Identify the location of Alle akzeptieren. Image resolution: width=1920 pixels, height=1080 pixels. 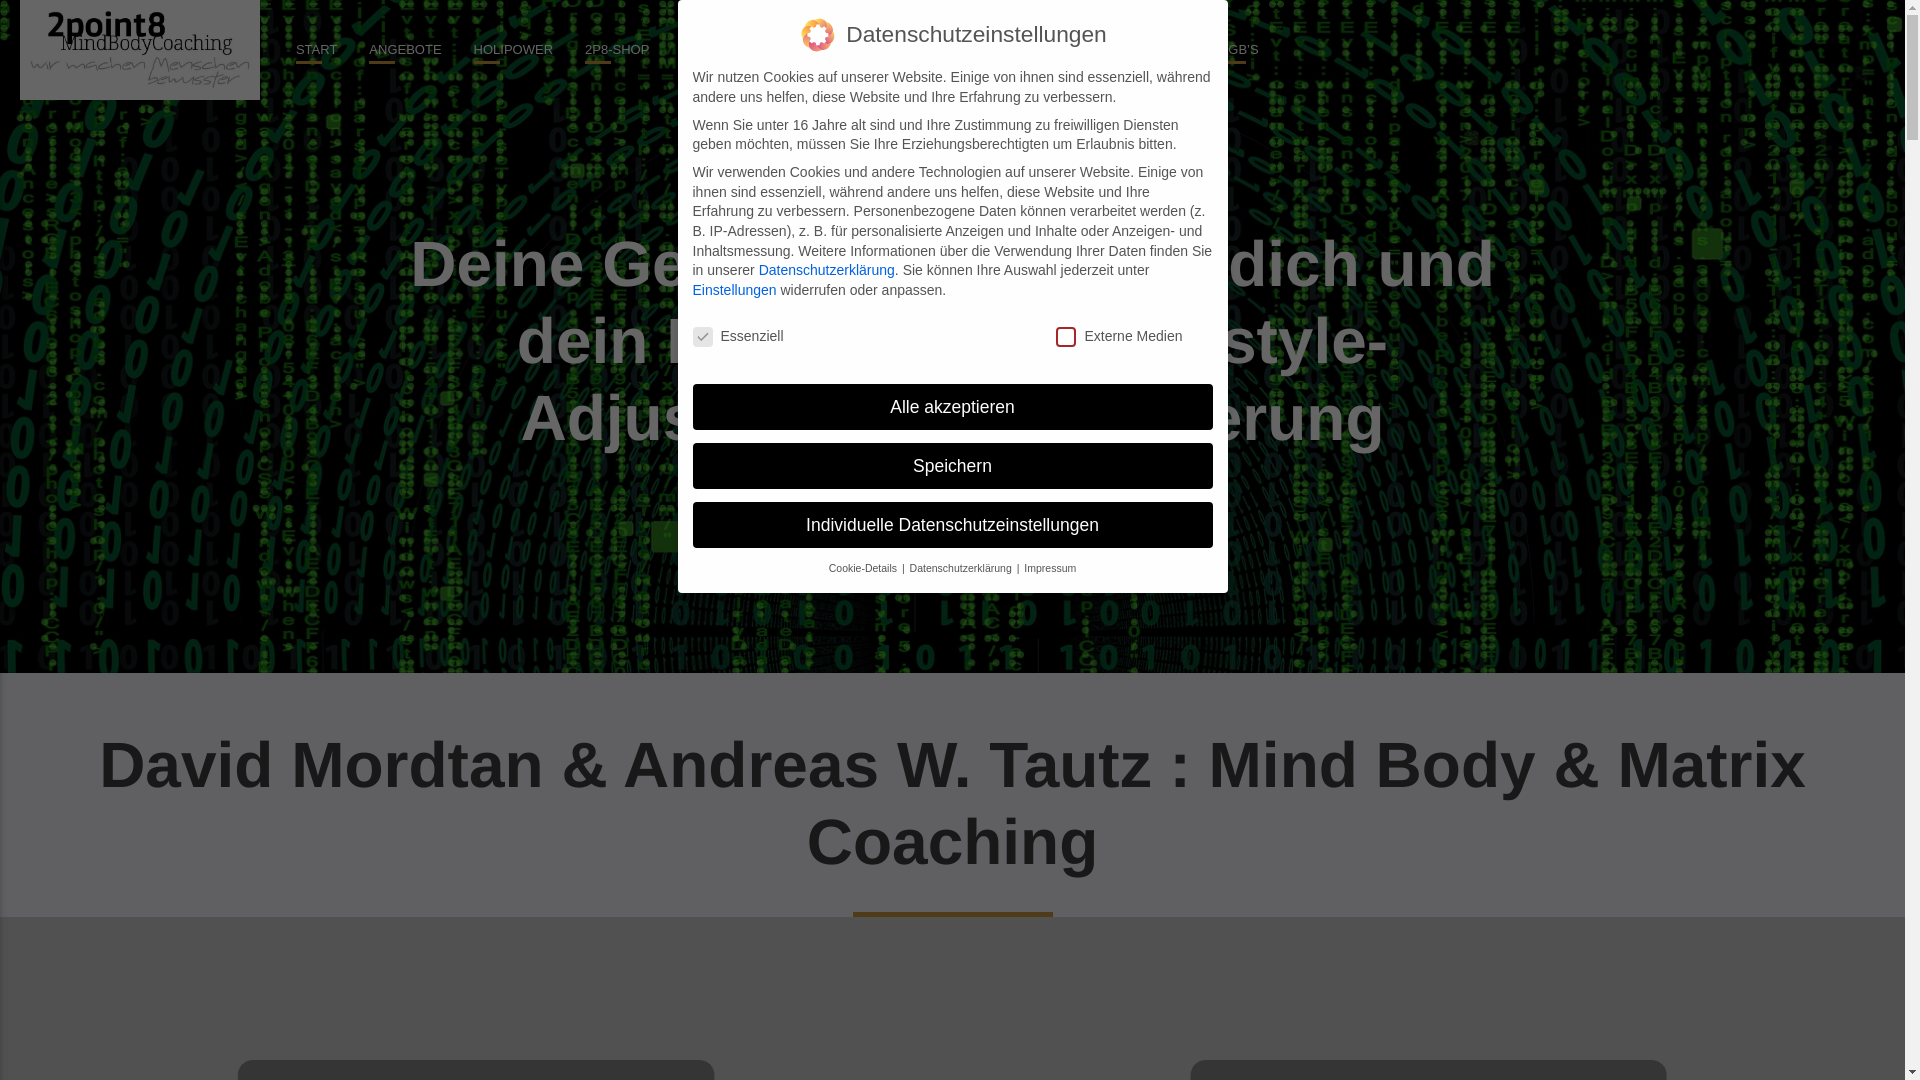
(952, 407).